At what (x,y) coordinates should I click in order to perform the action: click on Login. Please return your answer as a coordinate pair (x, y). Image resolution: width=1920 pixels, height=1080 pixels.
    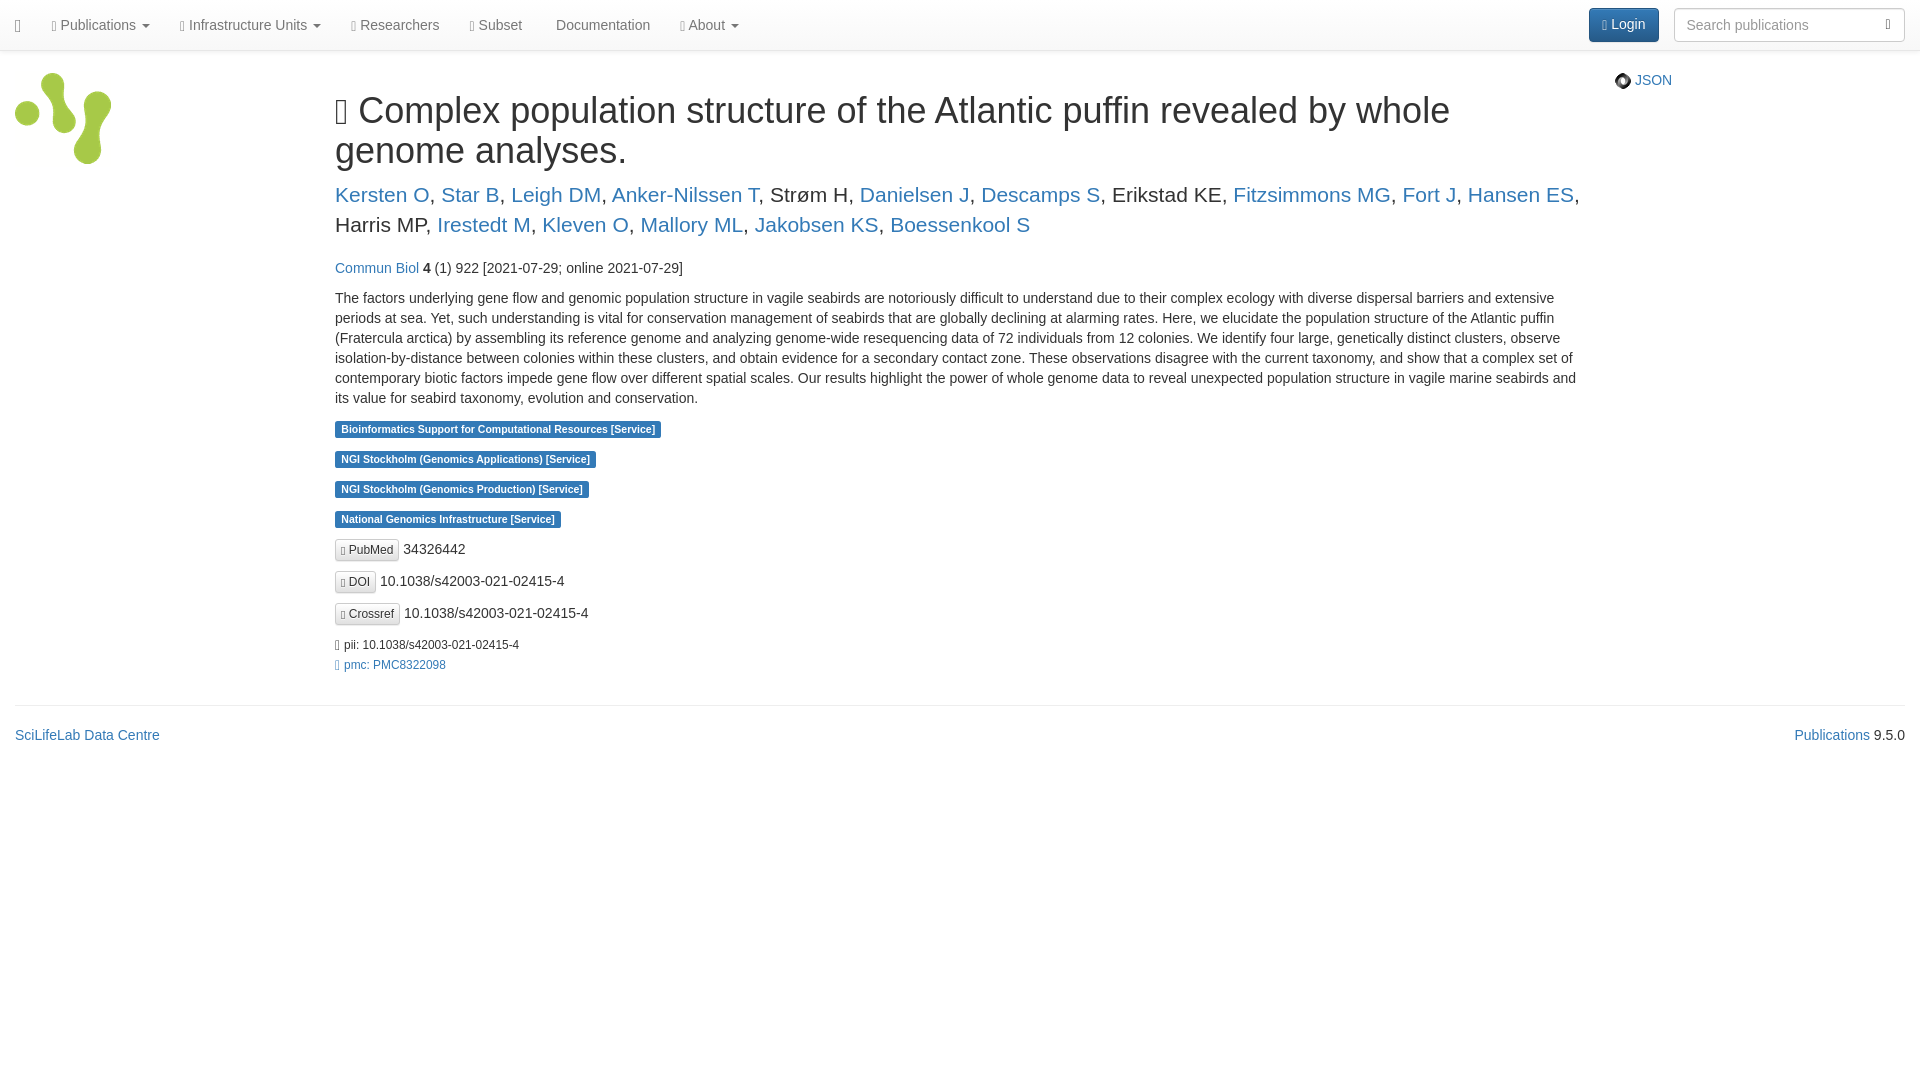
    Looking at the image, I should click on (1624, 24).